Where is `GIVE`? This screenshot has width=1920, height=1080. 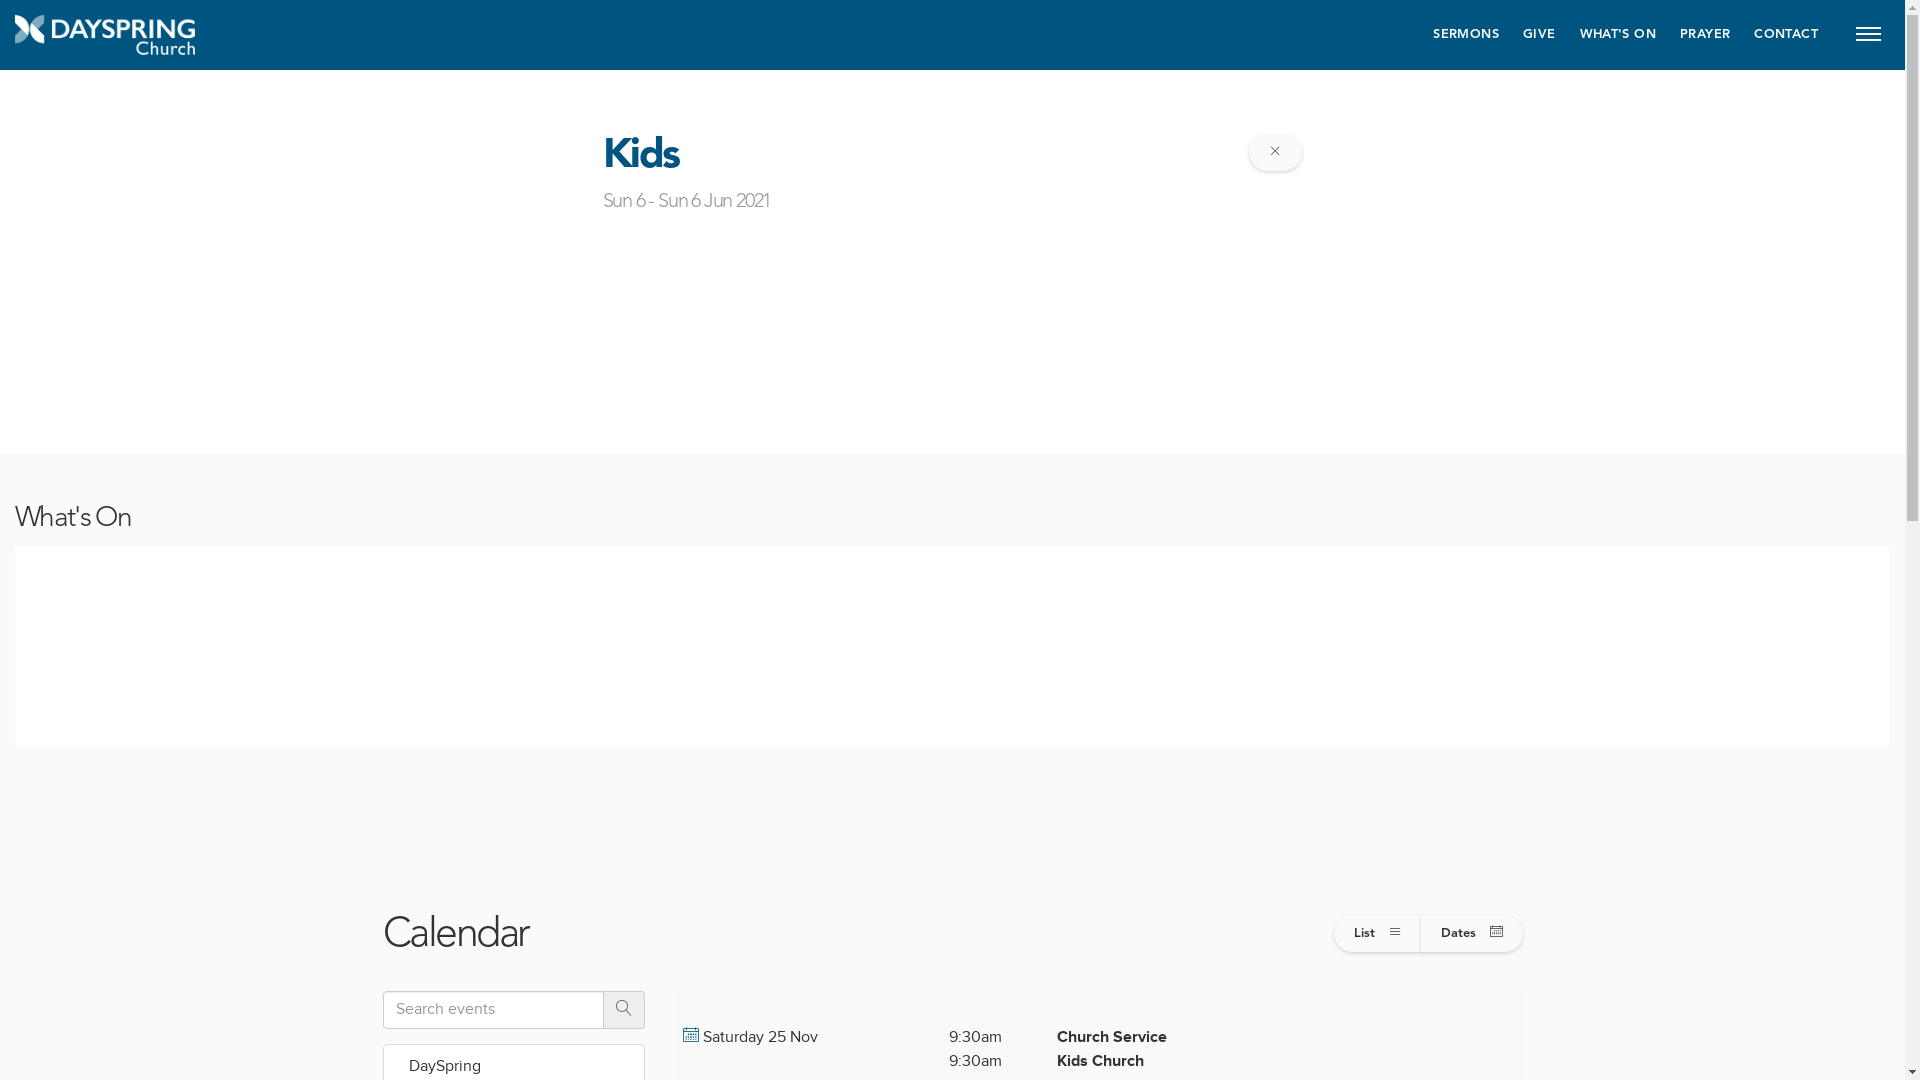
GIVE is located at coordinates (1540, 35).